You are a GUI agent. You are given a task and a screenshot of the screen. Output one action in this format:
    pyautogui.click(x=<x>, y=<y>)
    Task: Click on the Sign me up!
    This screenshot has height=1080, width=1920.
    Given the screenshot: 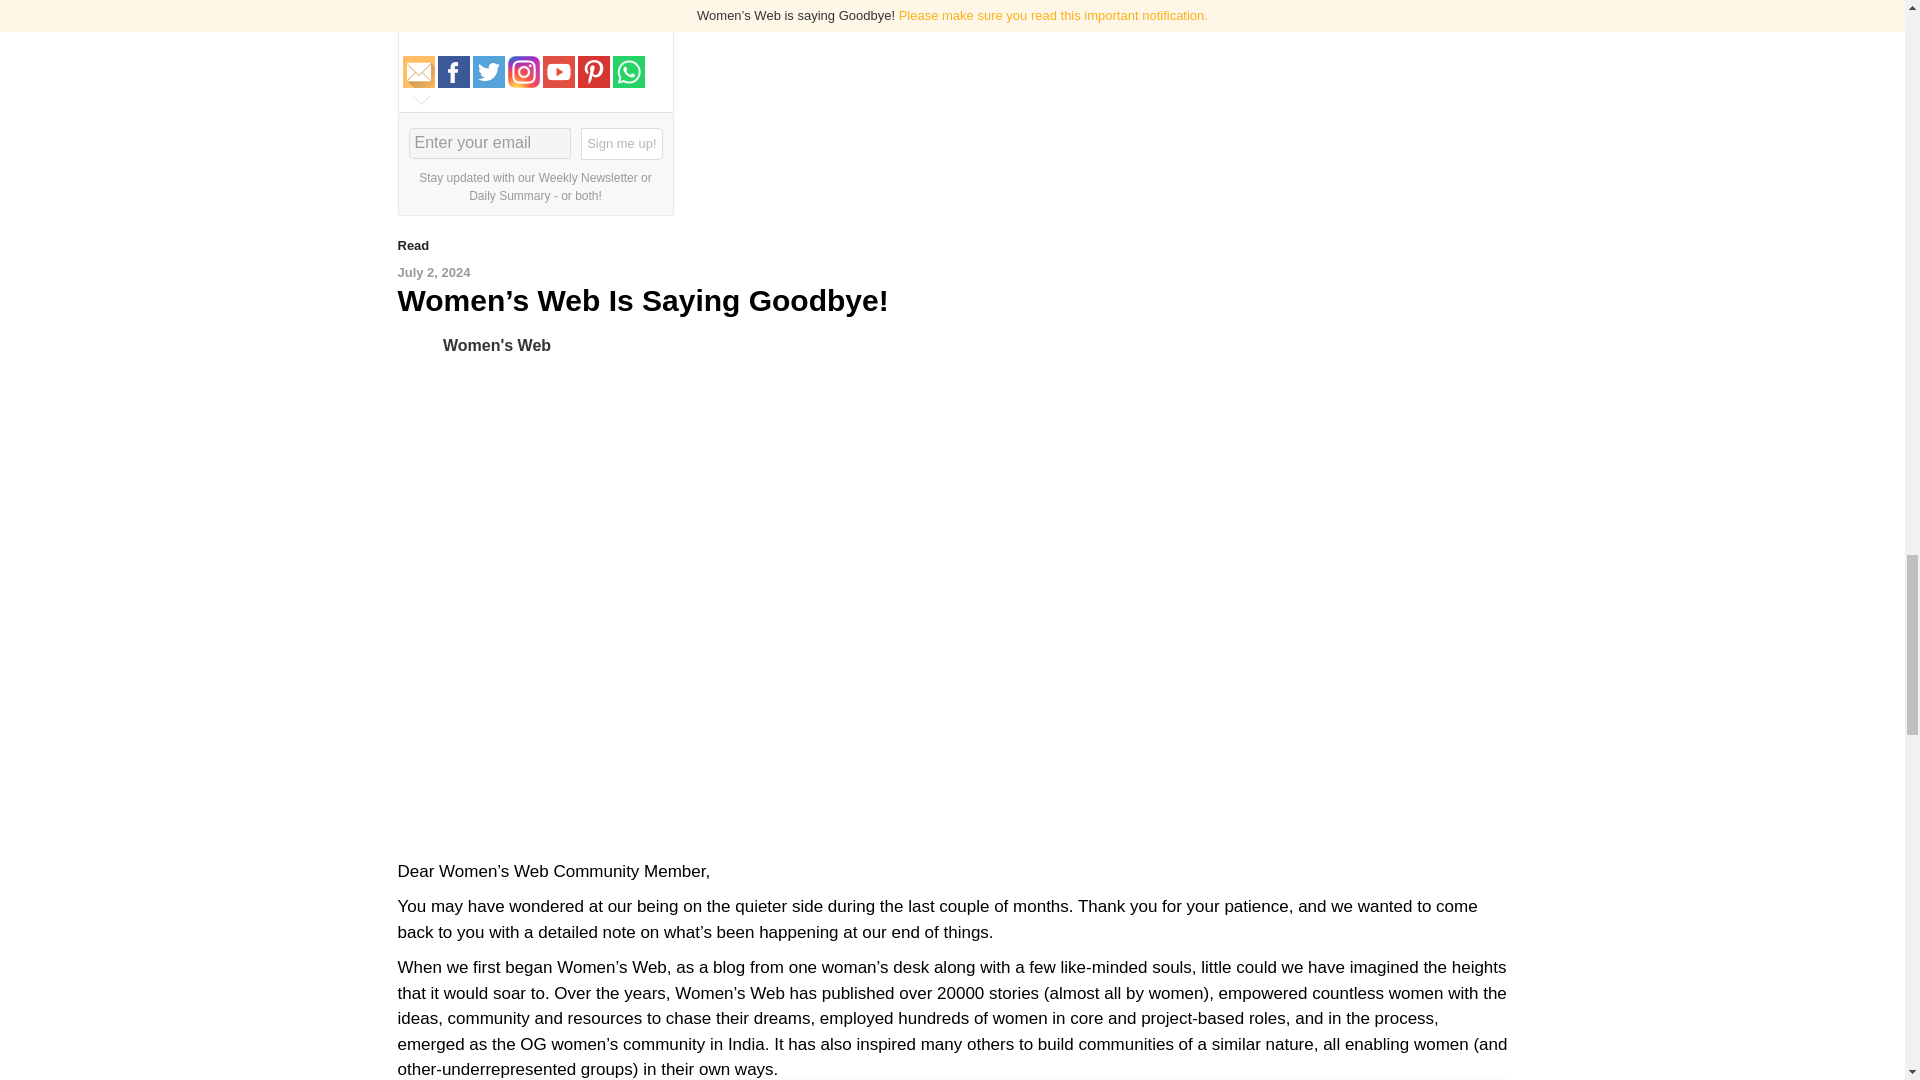 What is the action you would take?
    pyautogui.click(x=622, y=144)
    